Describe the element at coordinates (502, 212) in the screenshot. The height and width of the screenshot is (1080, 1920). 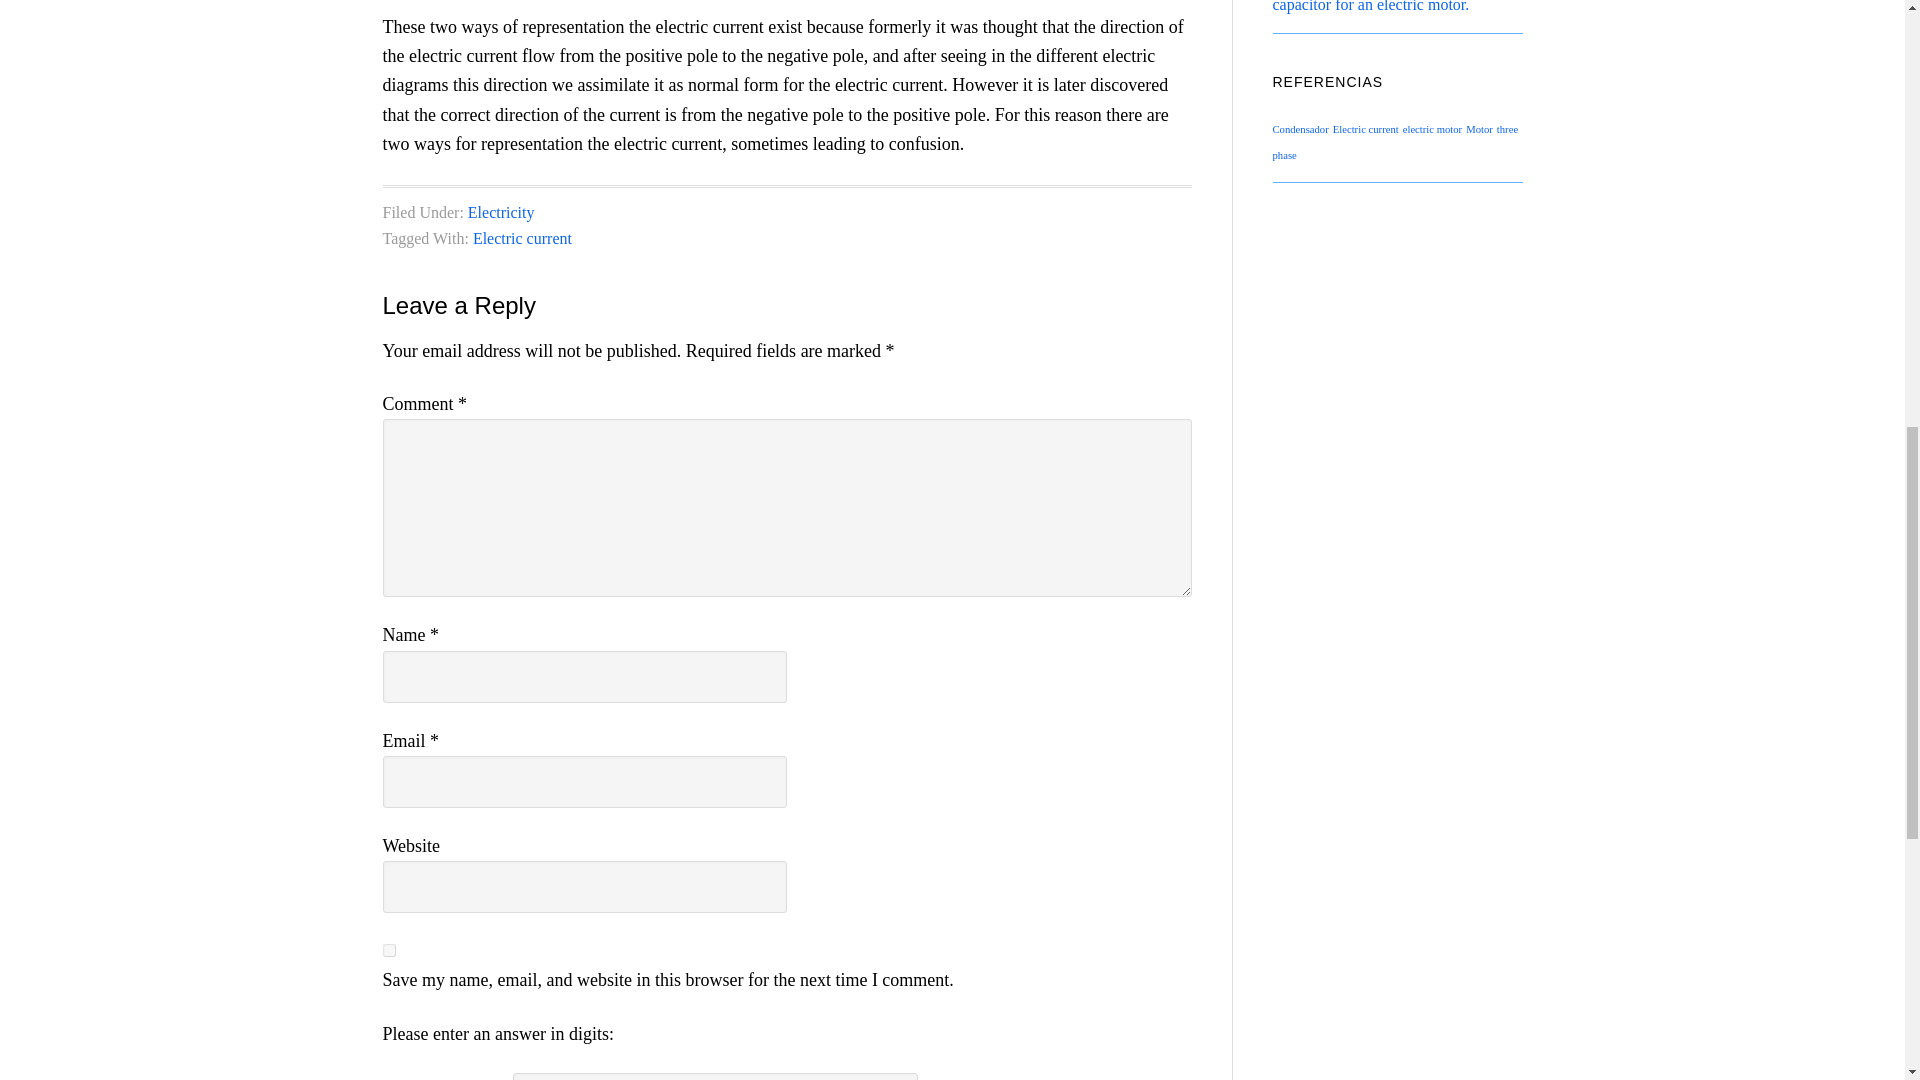
I see `Electricity` at that location.